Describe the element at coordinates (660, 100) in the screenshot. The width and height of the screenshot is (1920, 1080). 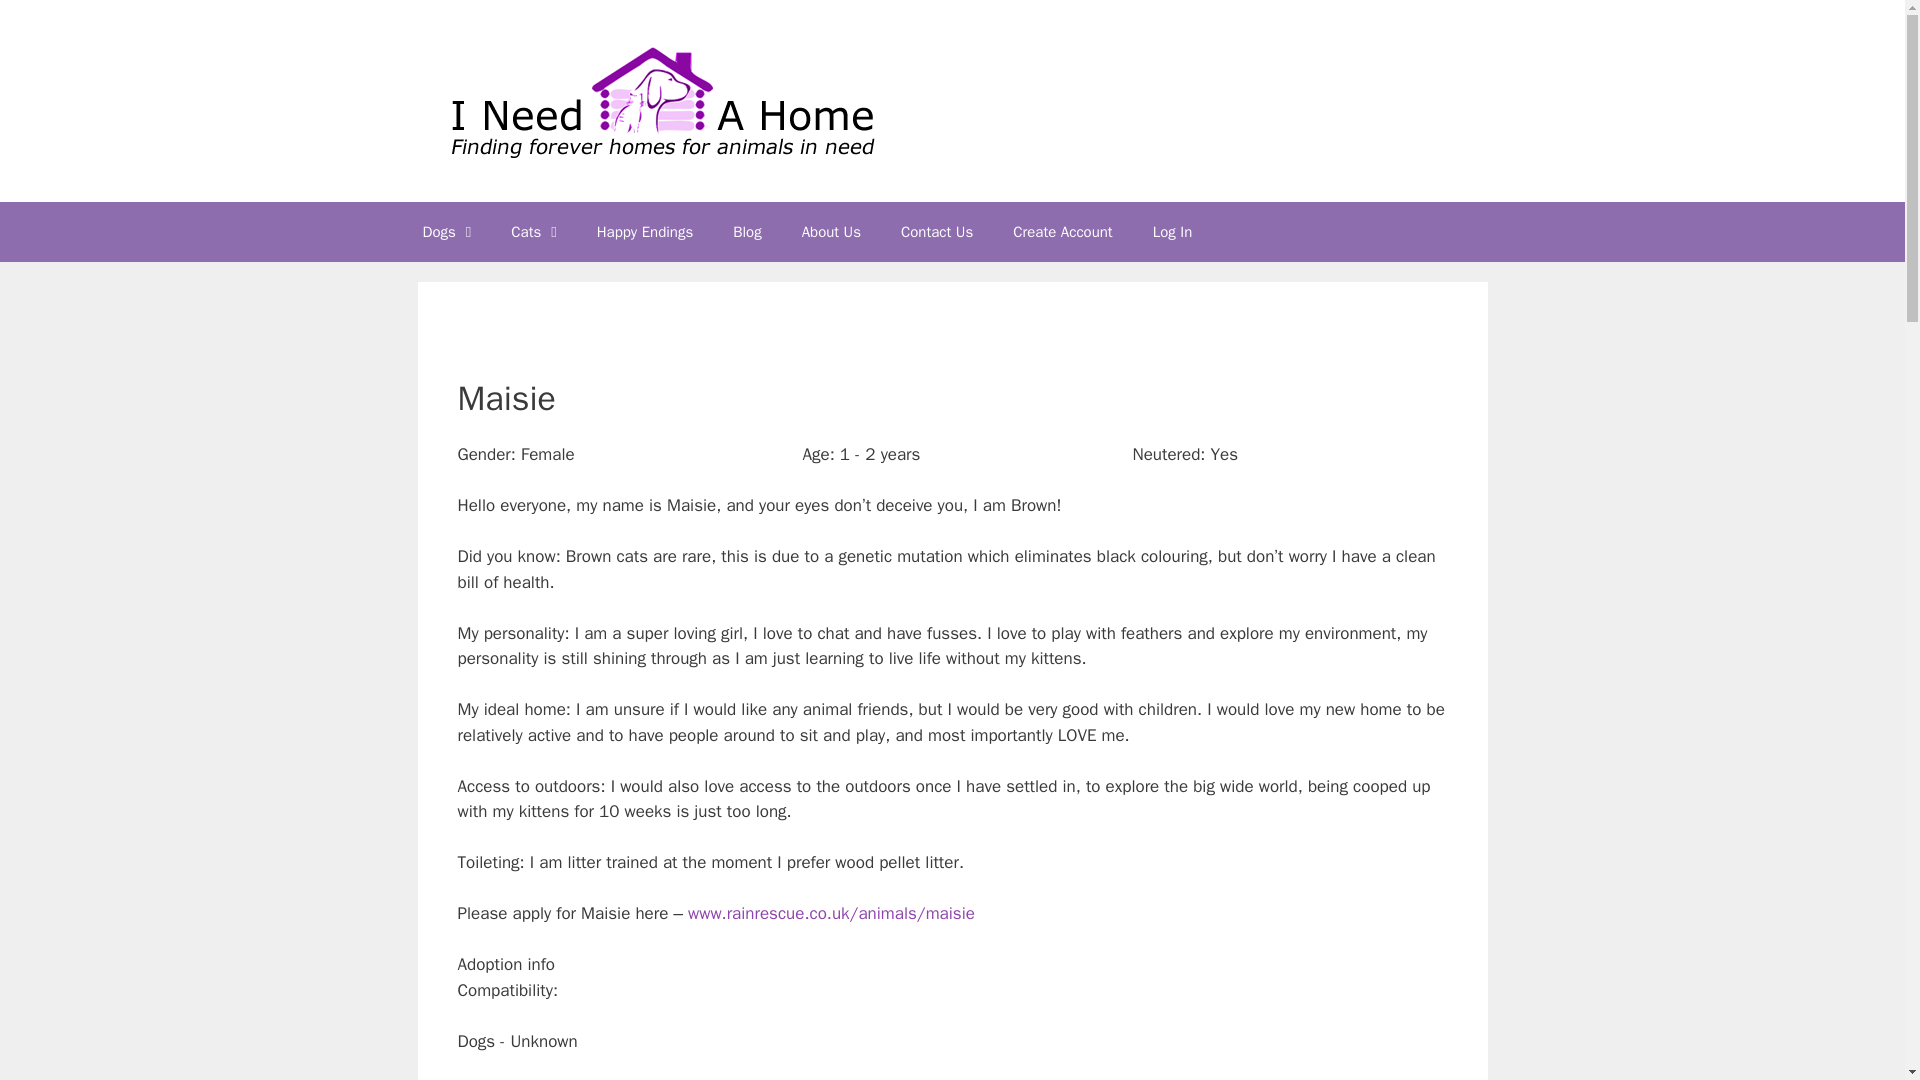
I see `I Need a Home` at that location.